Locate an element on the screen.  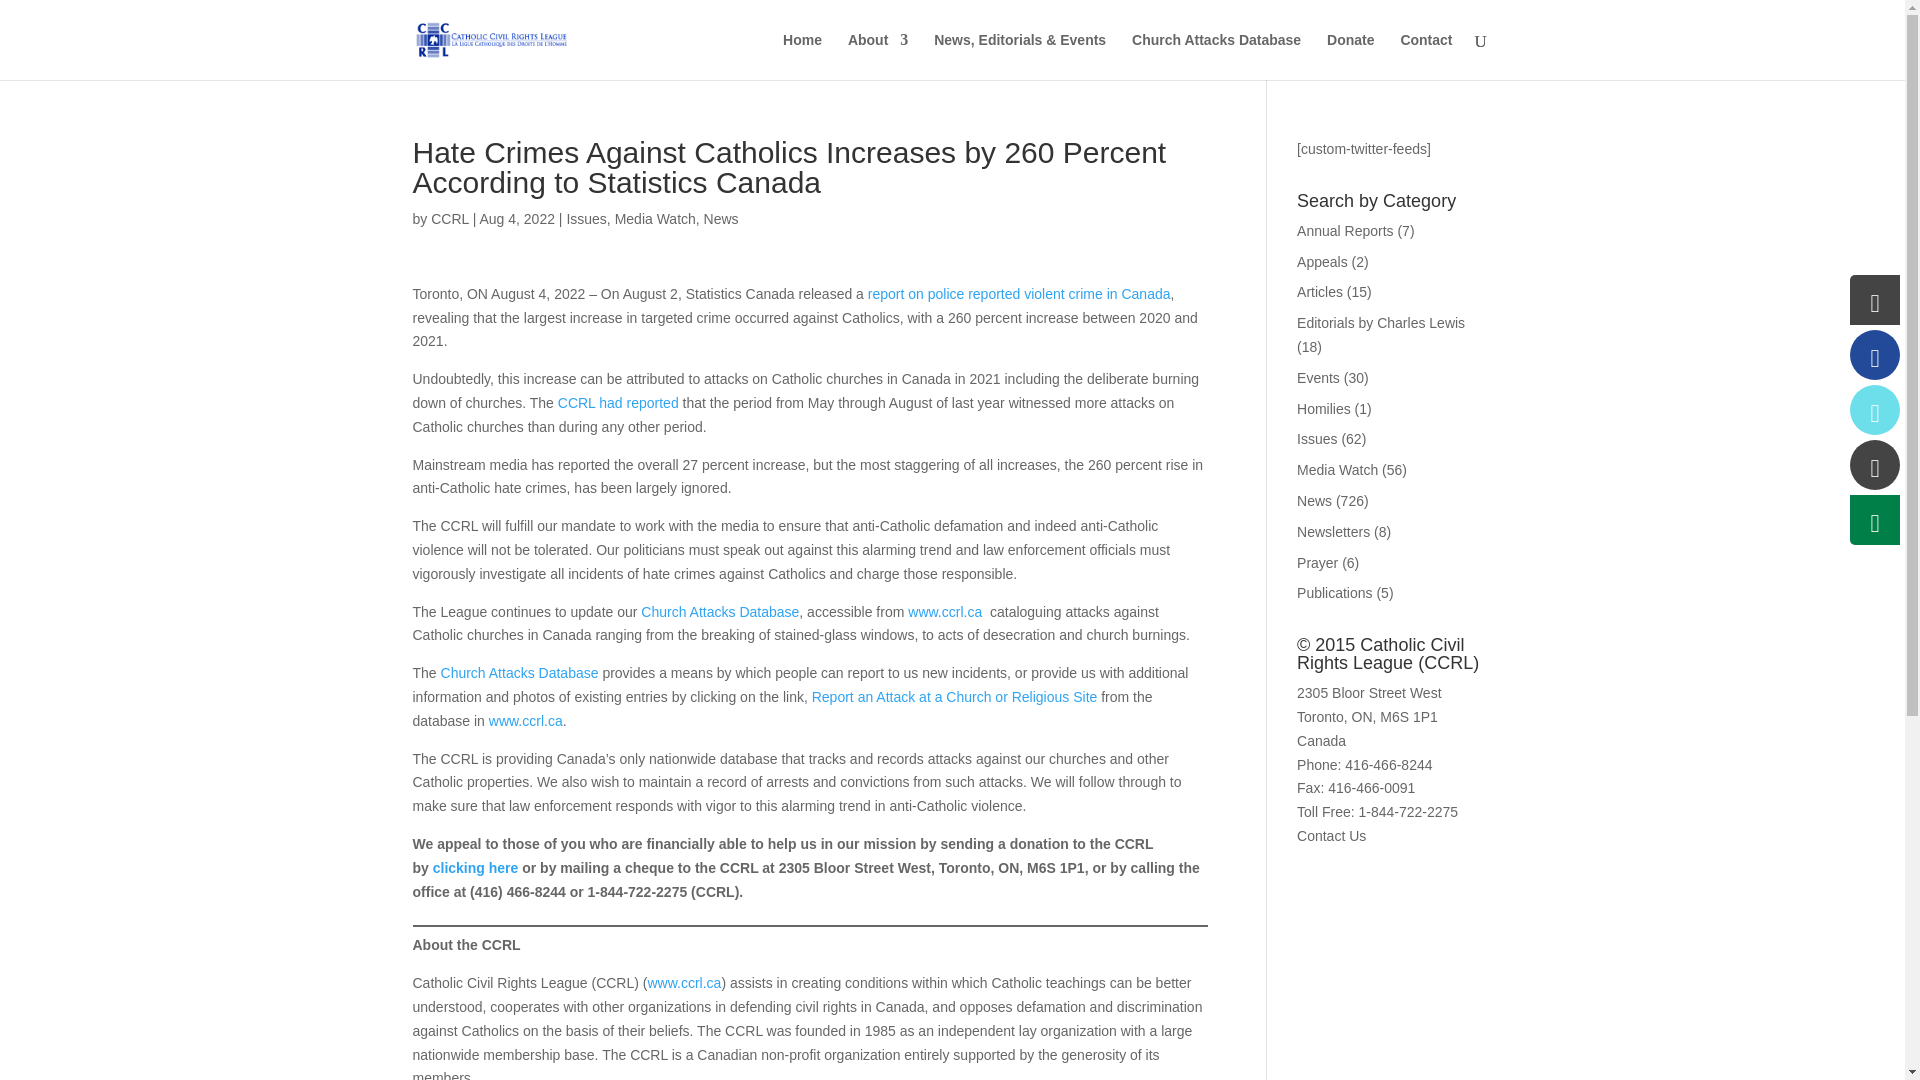
Contact Us is located at coordinates (1331, 836).